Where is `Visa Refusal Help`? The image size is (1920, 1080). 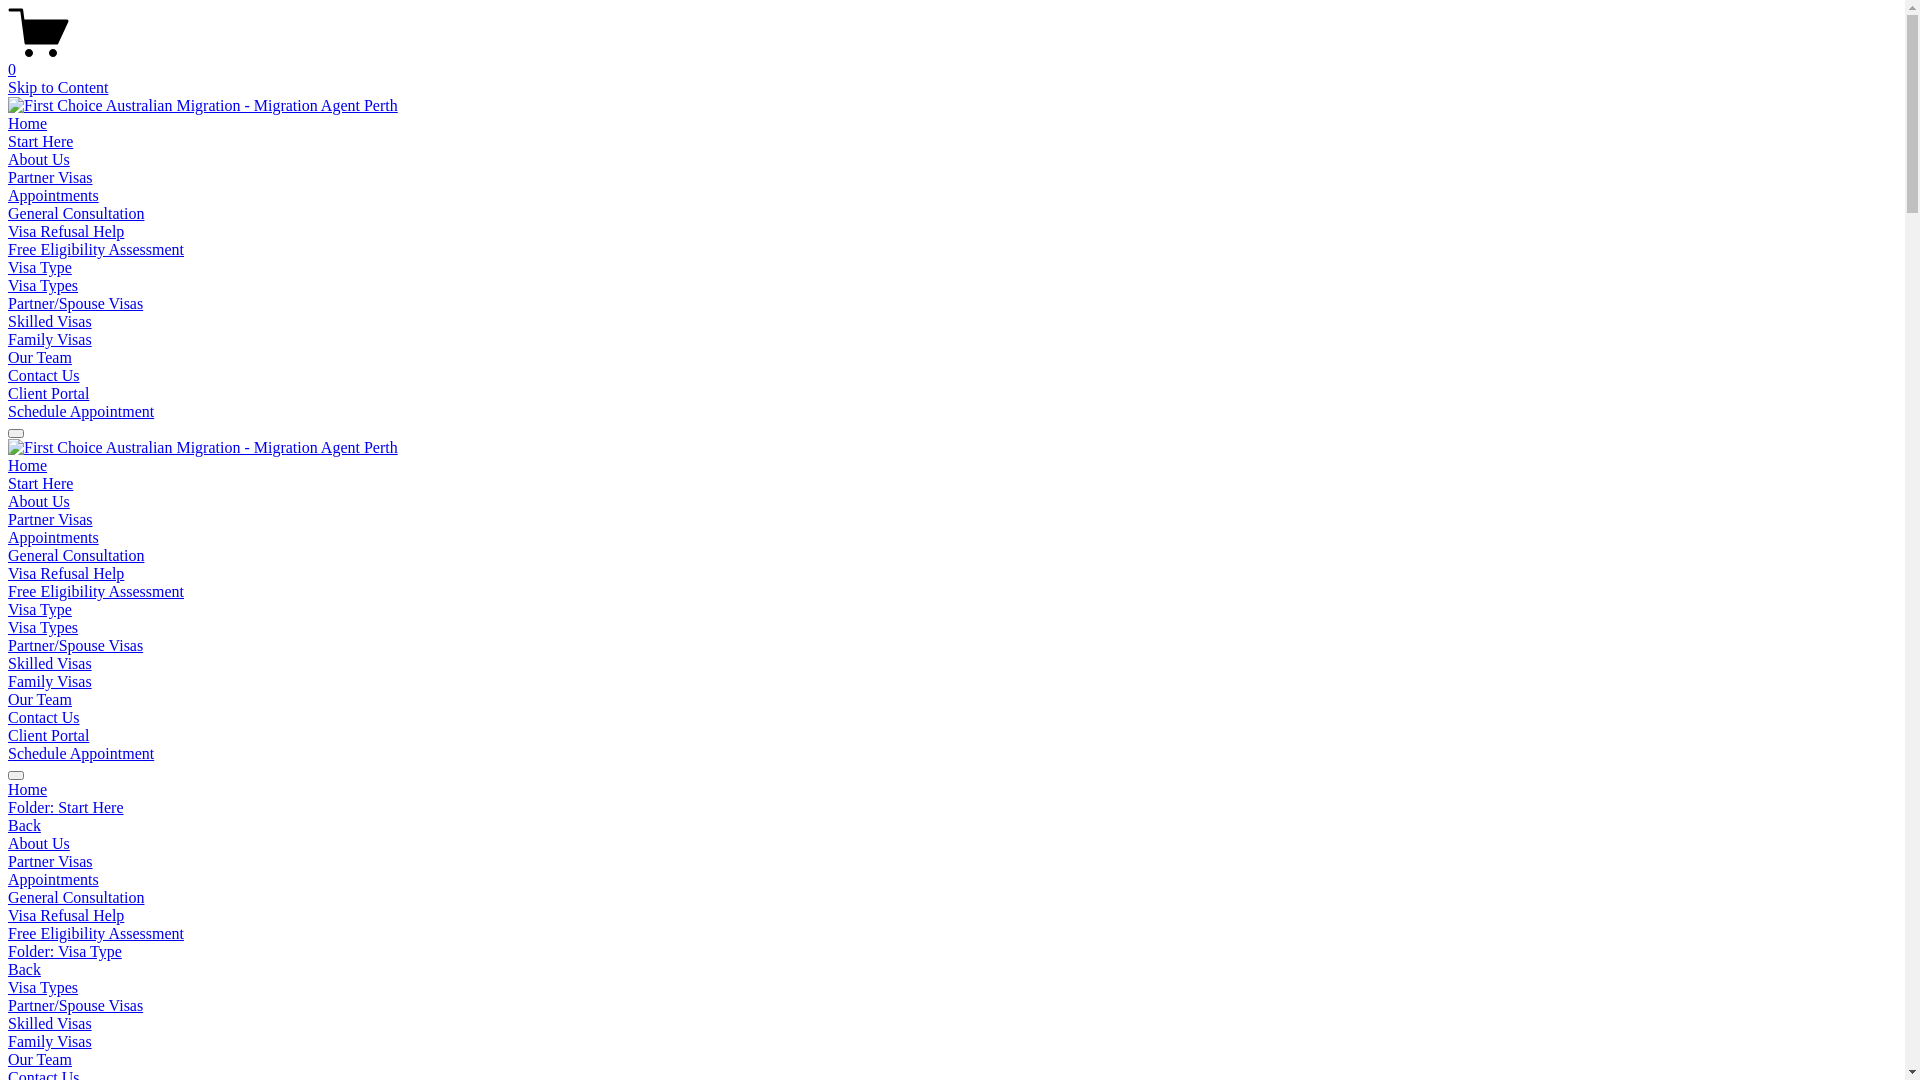
Visa Refusal Help is located at coordinates (66, 574).